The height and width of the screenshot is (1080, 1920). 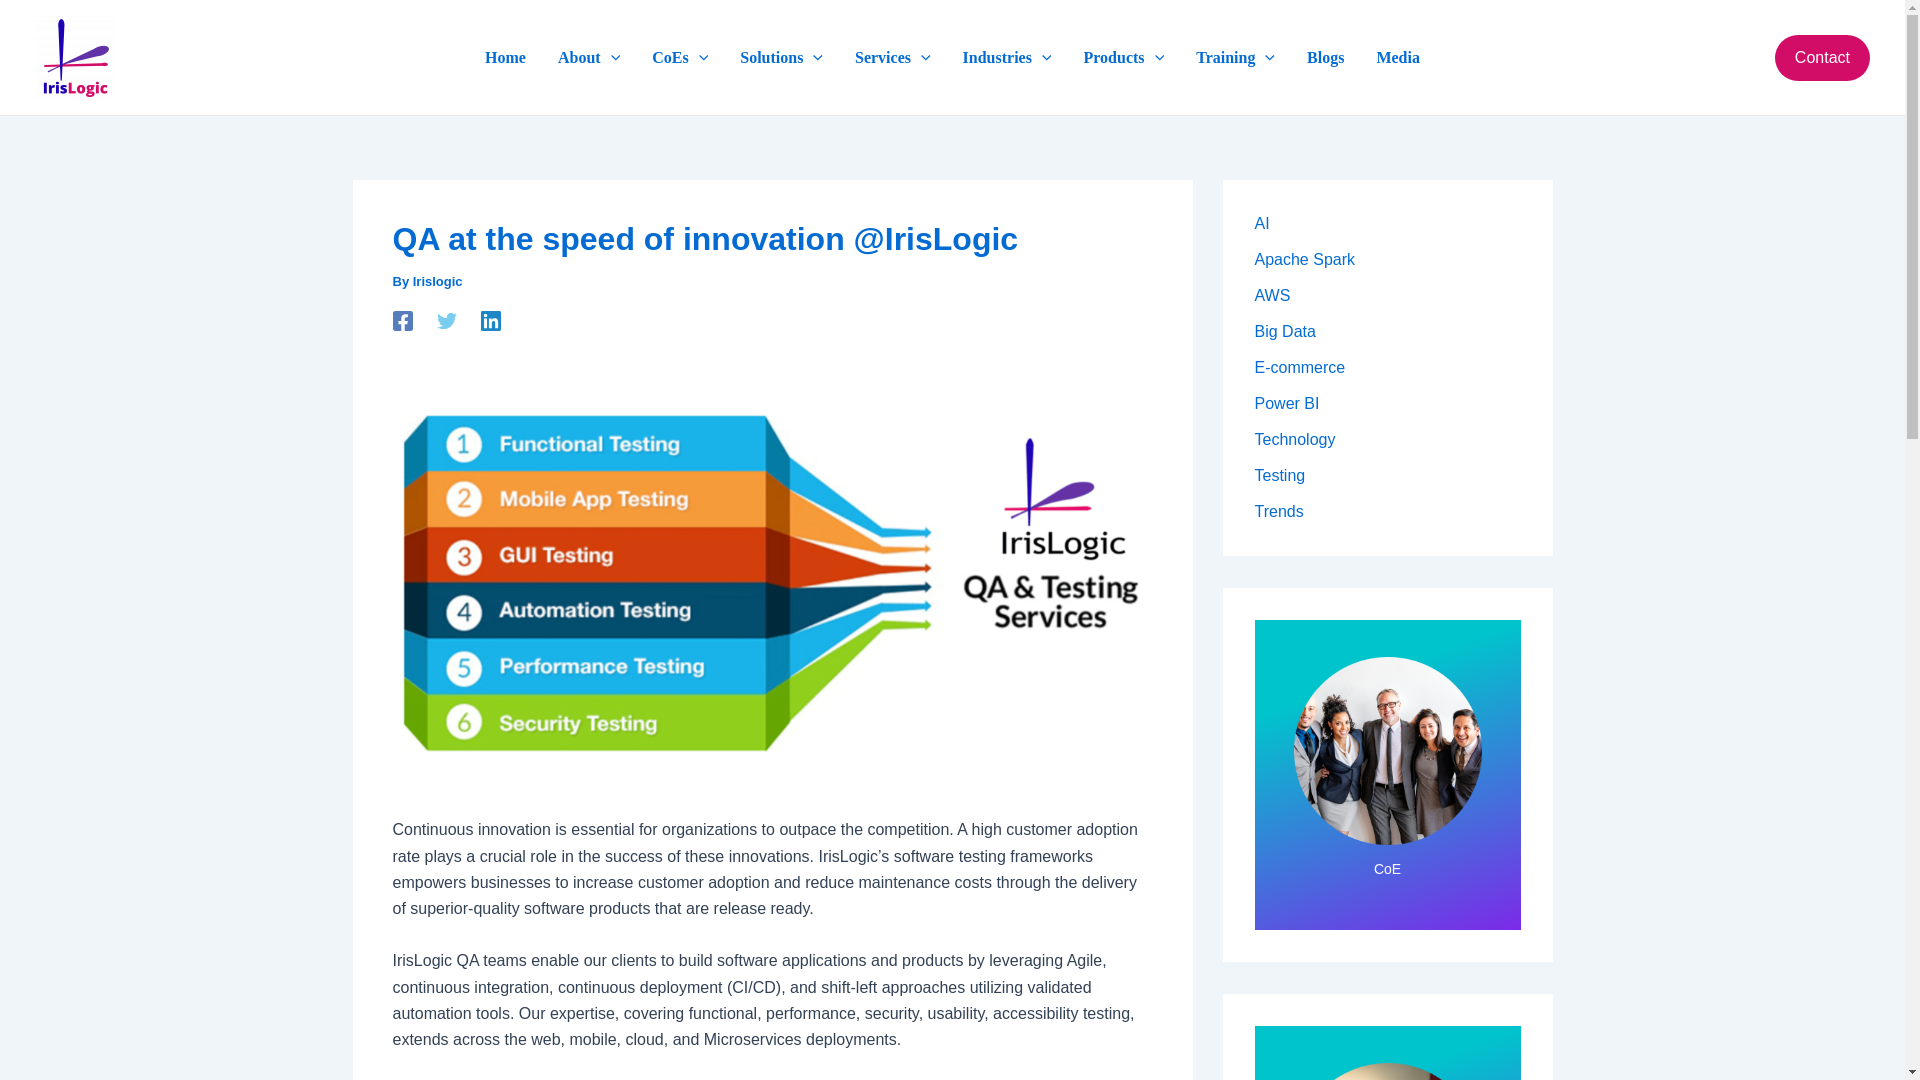 I want to click on View all posts by Irislogic, so click(x=437, y=282).